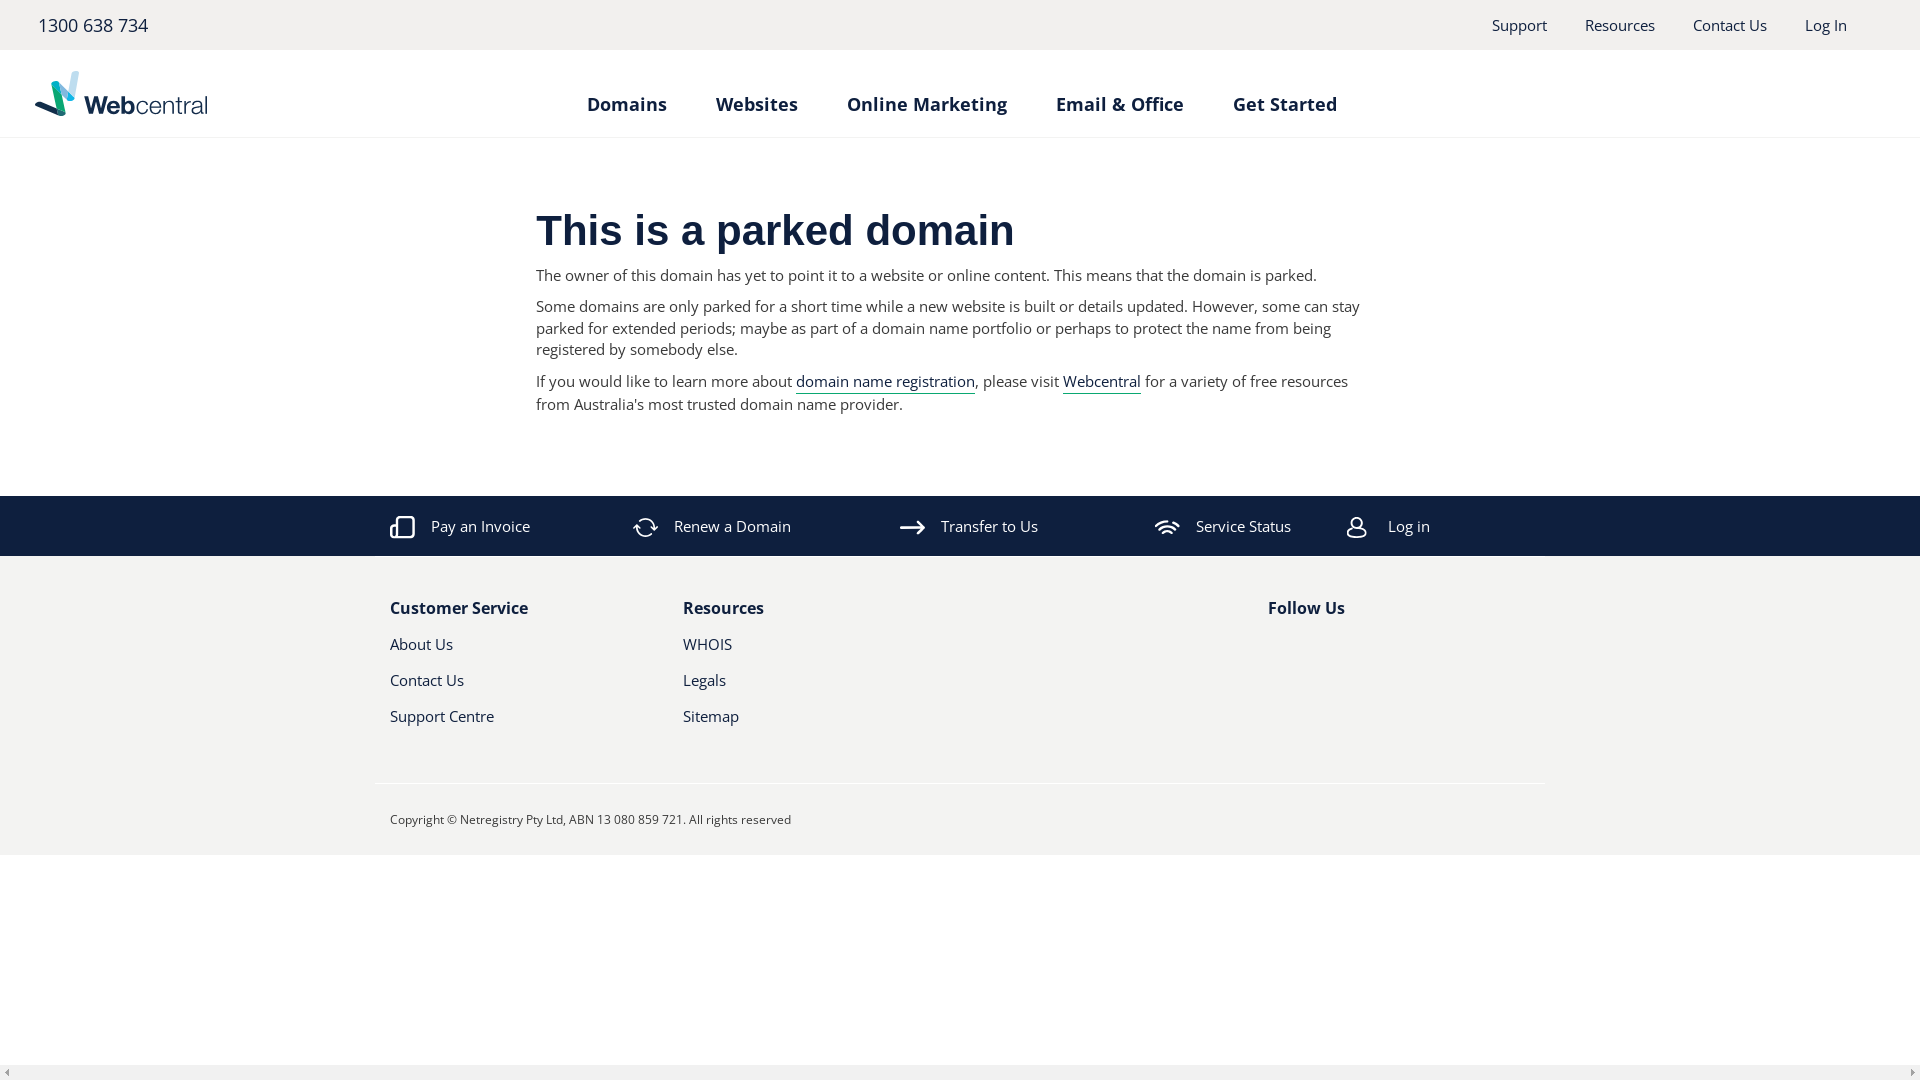 This screenshot has height=1080, width=1920. Describe the element at coordinates (1284, 94) in the screenshot. I see `Get Started` at that location.